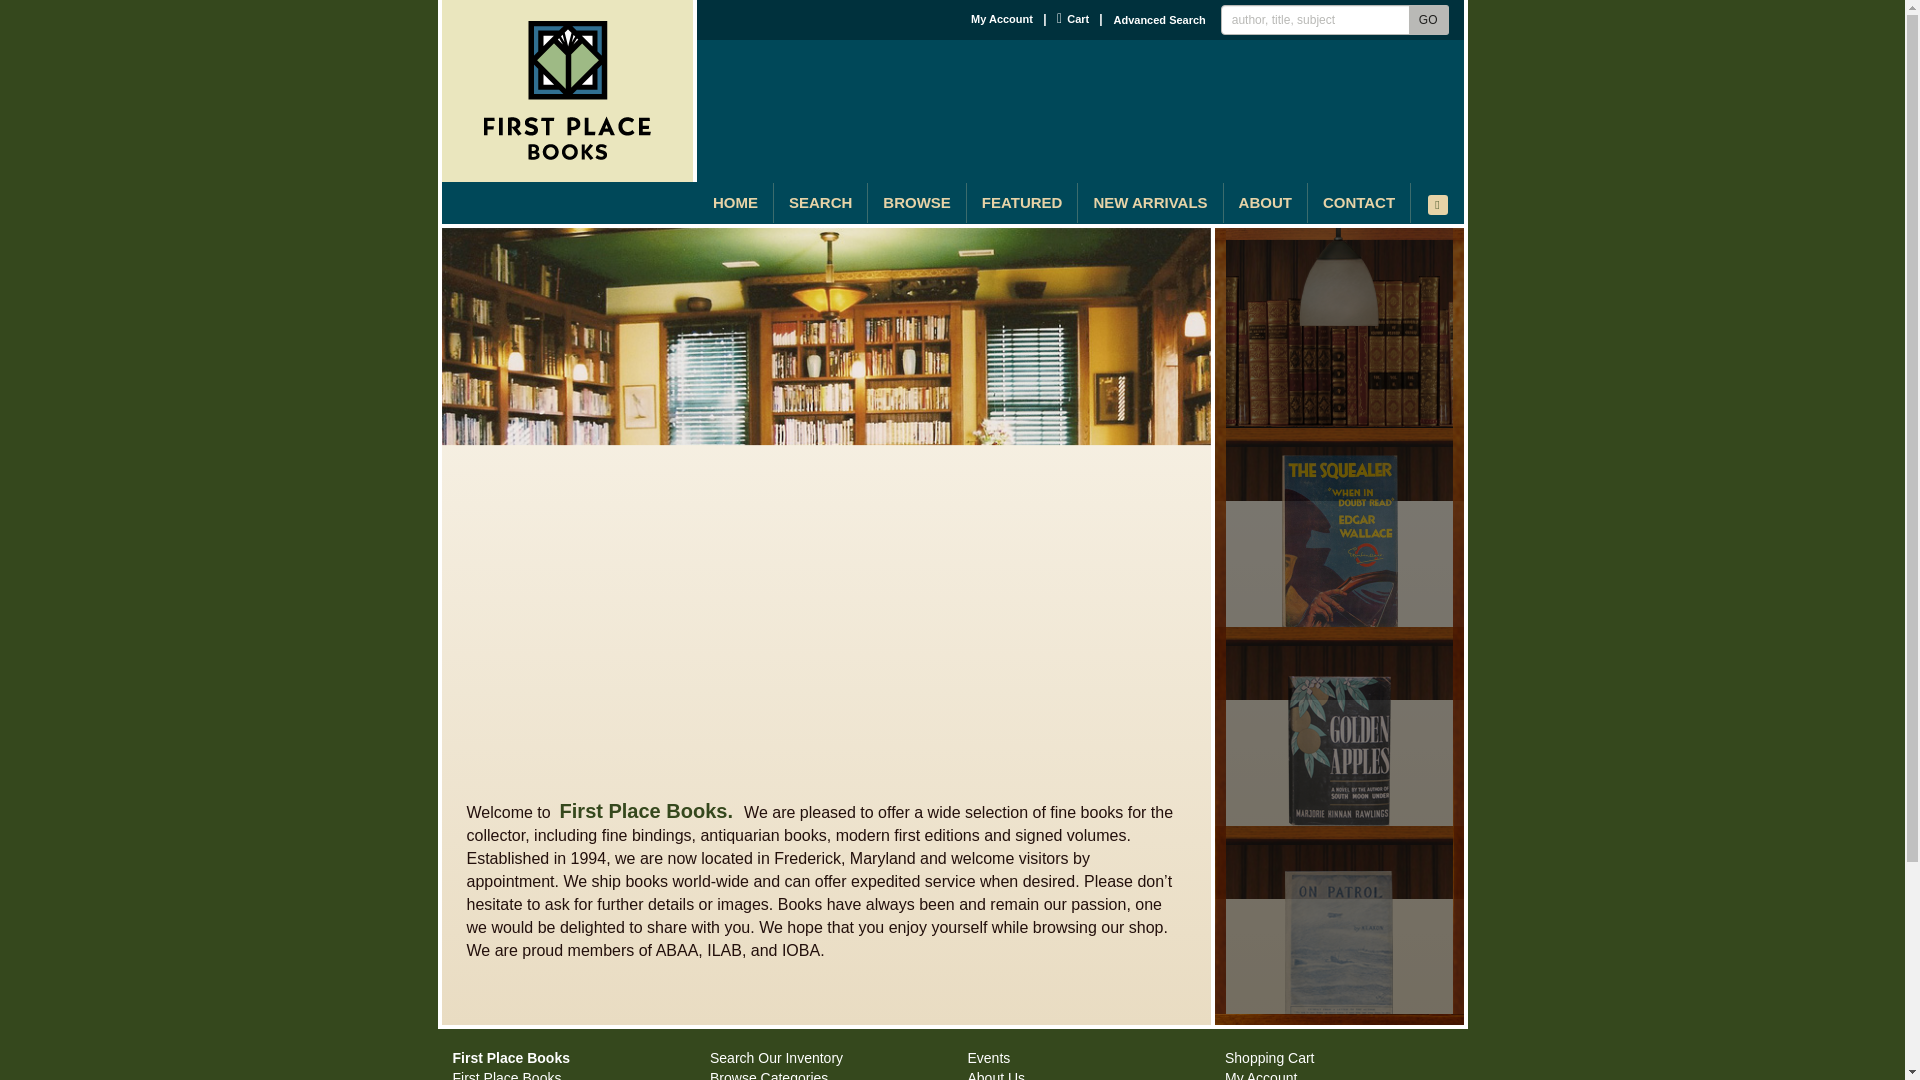  What do you see at coordinates (1149, 202) in the screenshot?
I see `NEW ARRIVALS` at bounding box center [1149, 202].